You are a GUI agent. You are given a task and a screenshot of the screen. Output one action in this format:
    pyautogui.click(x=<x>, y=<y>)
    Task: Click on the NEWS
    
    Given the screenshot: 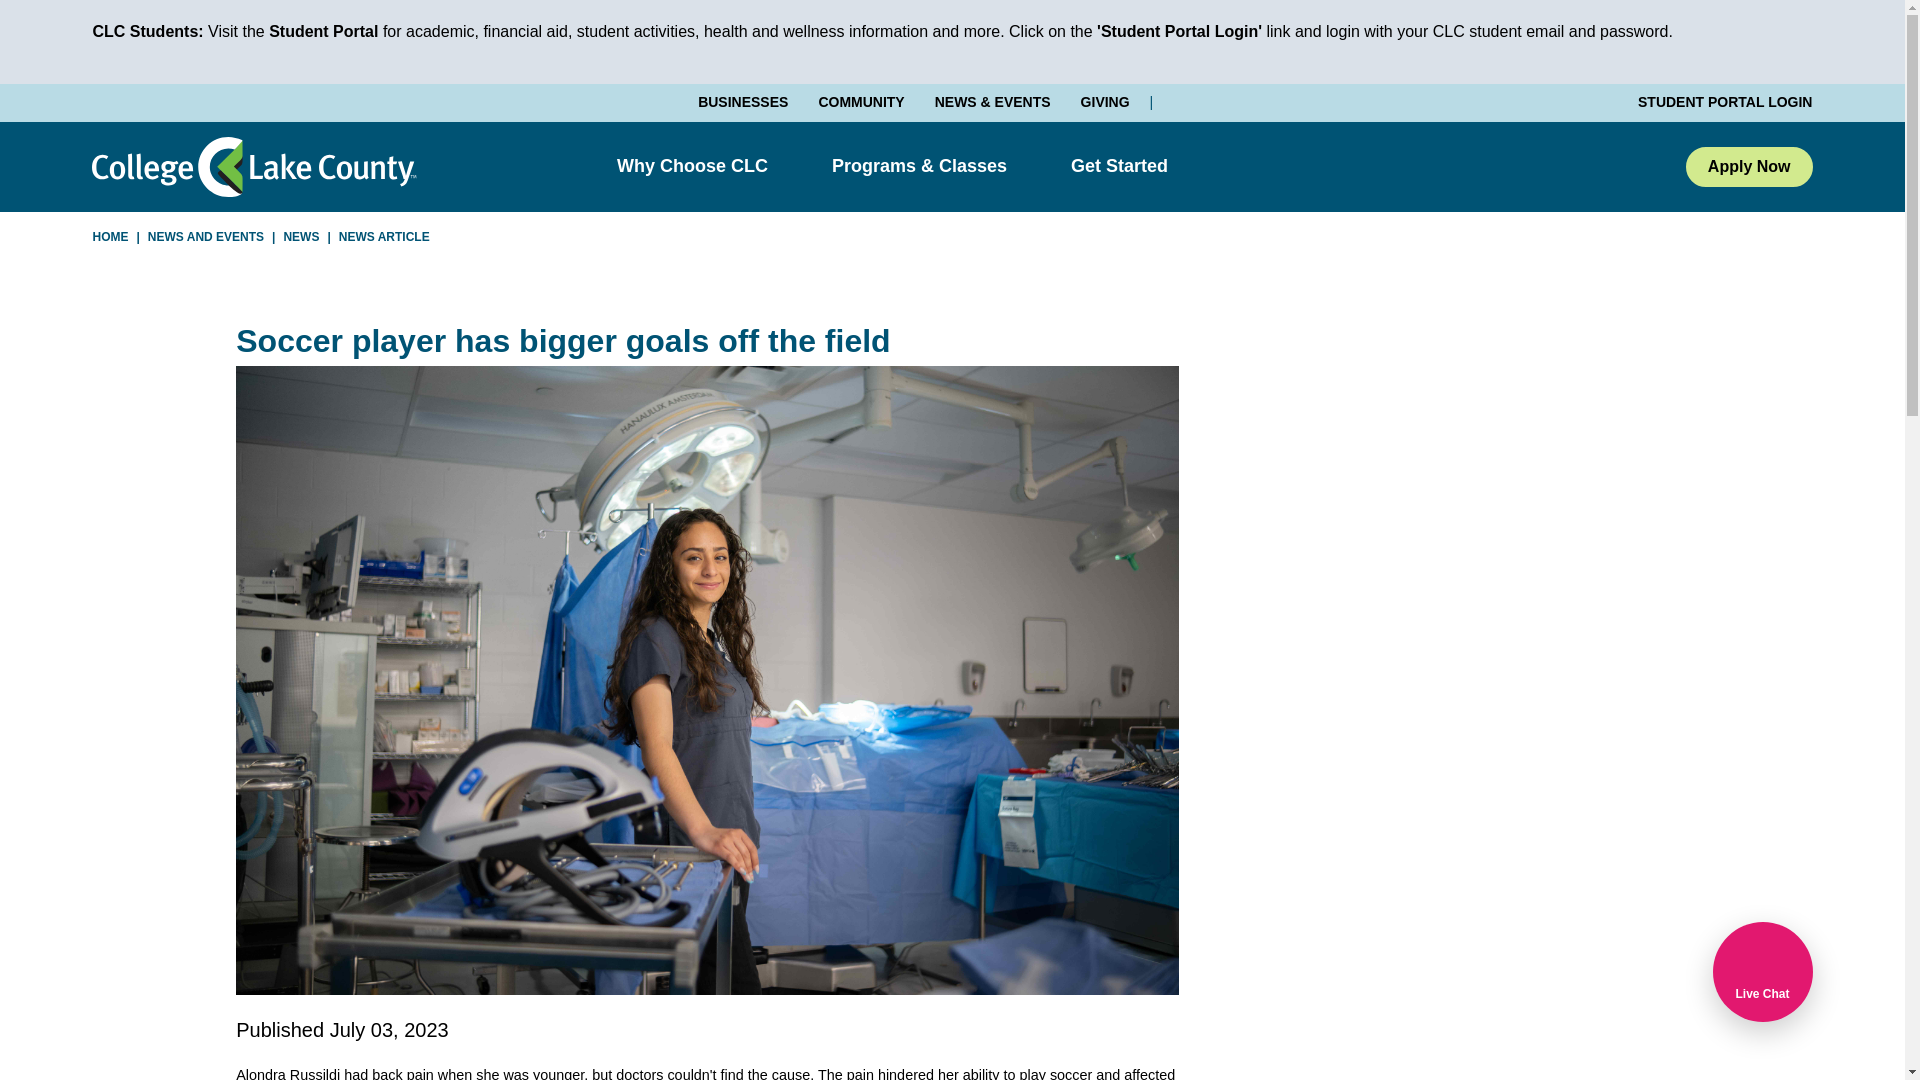 What is the action you would take?
    pyautogui.click(x=300, y=236)
    